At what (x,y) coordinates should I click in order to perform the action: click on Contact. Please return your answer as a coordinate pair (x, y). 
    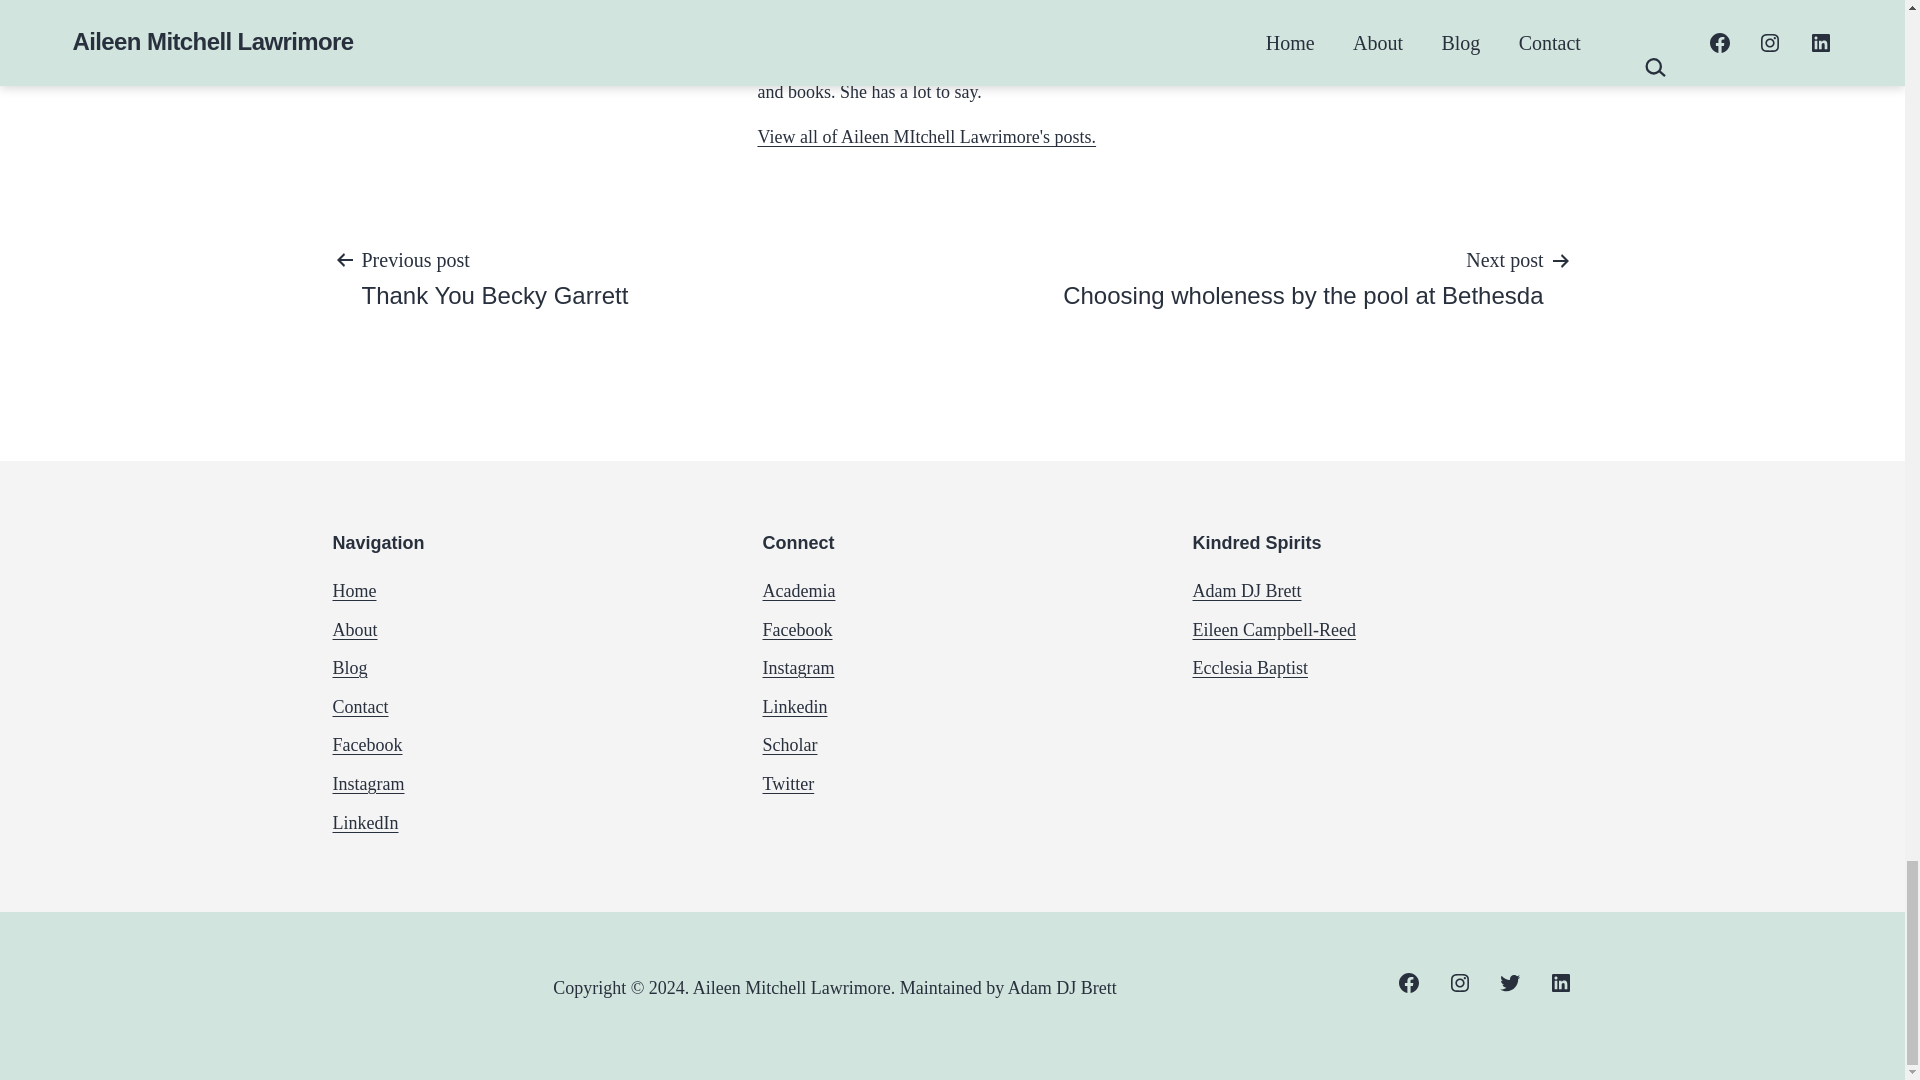
    Looking at the image, I should click on (494, 277).